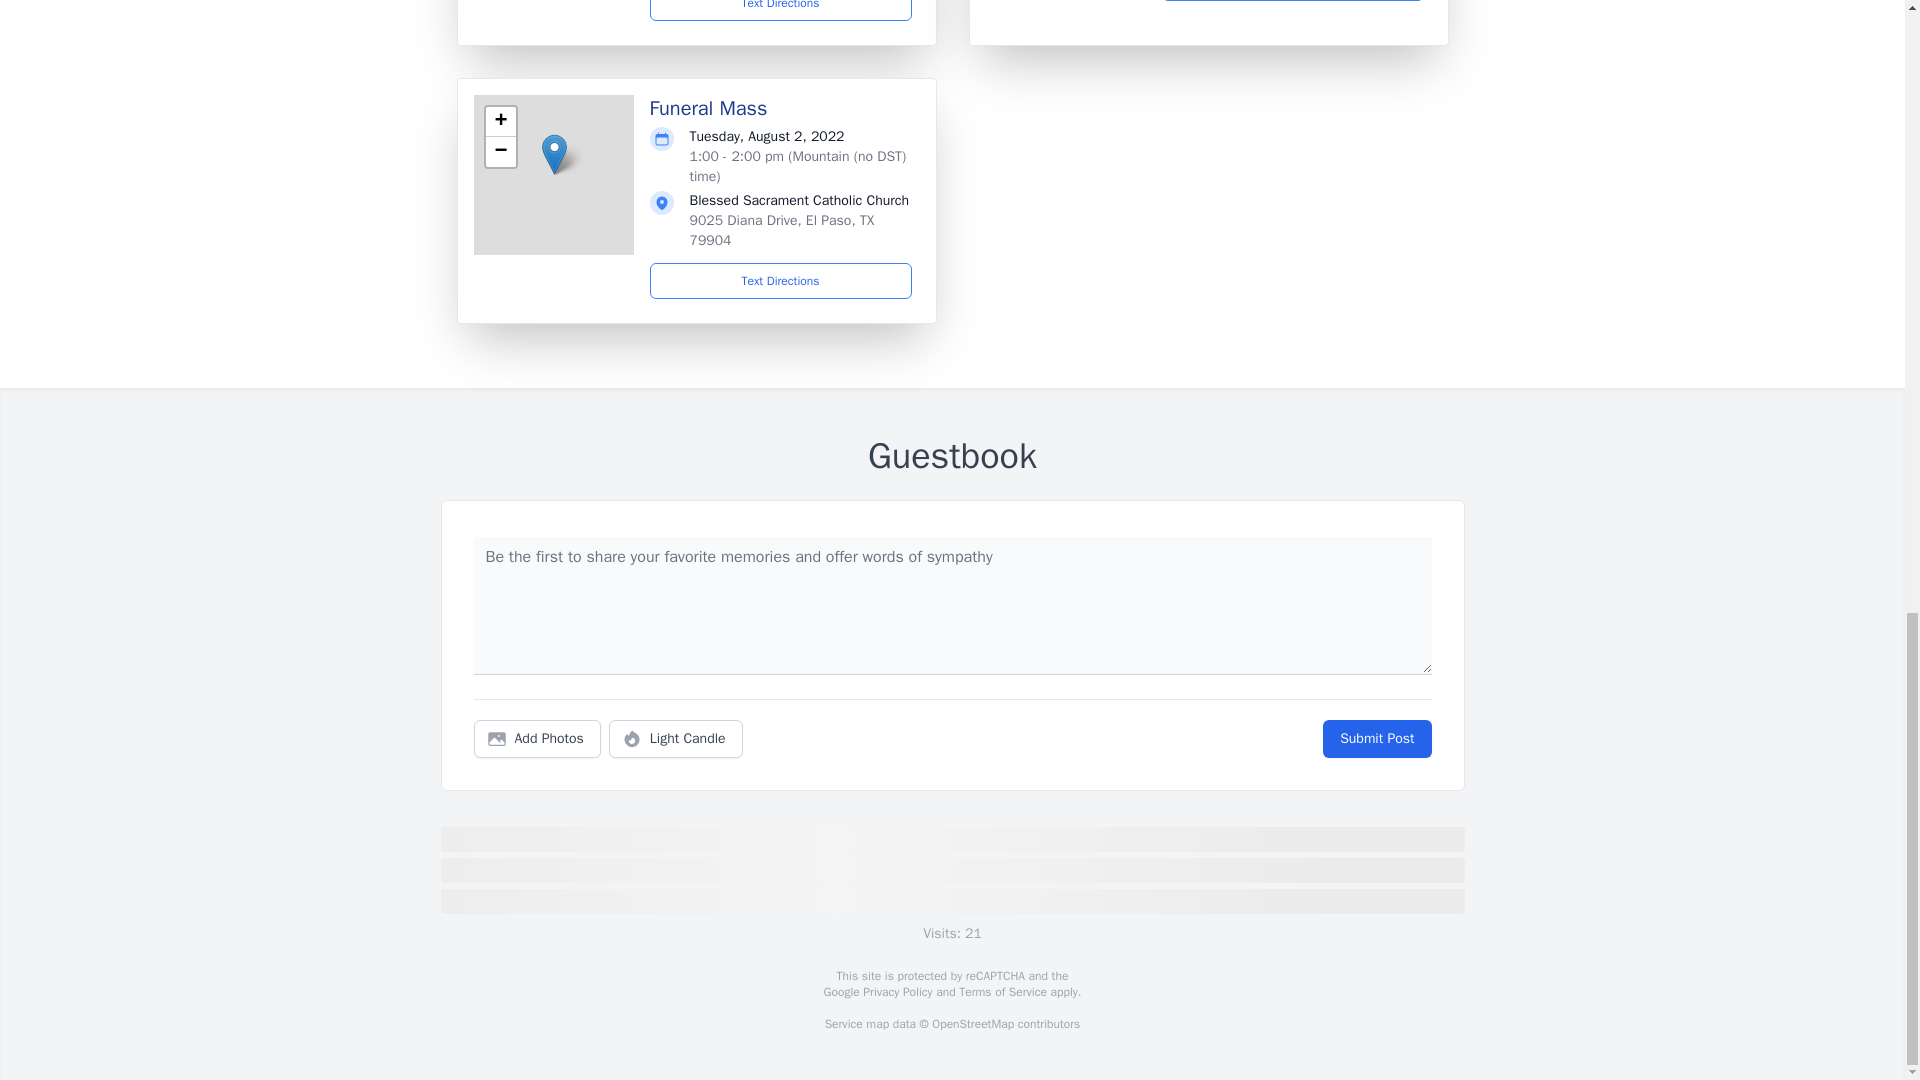  I want to click on Zoom out, so click(500, 152).